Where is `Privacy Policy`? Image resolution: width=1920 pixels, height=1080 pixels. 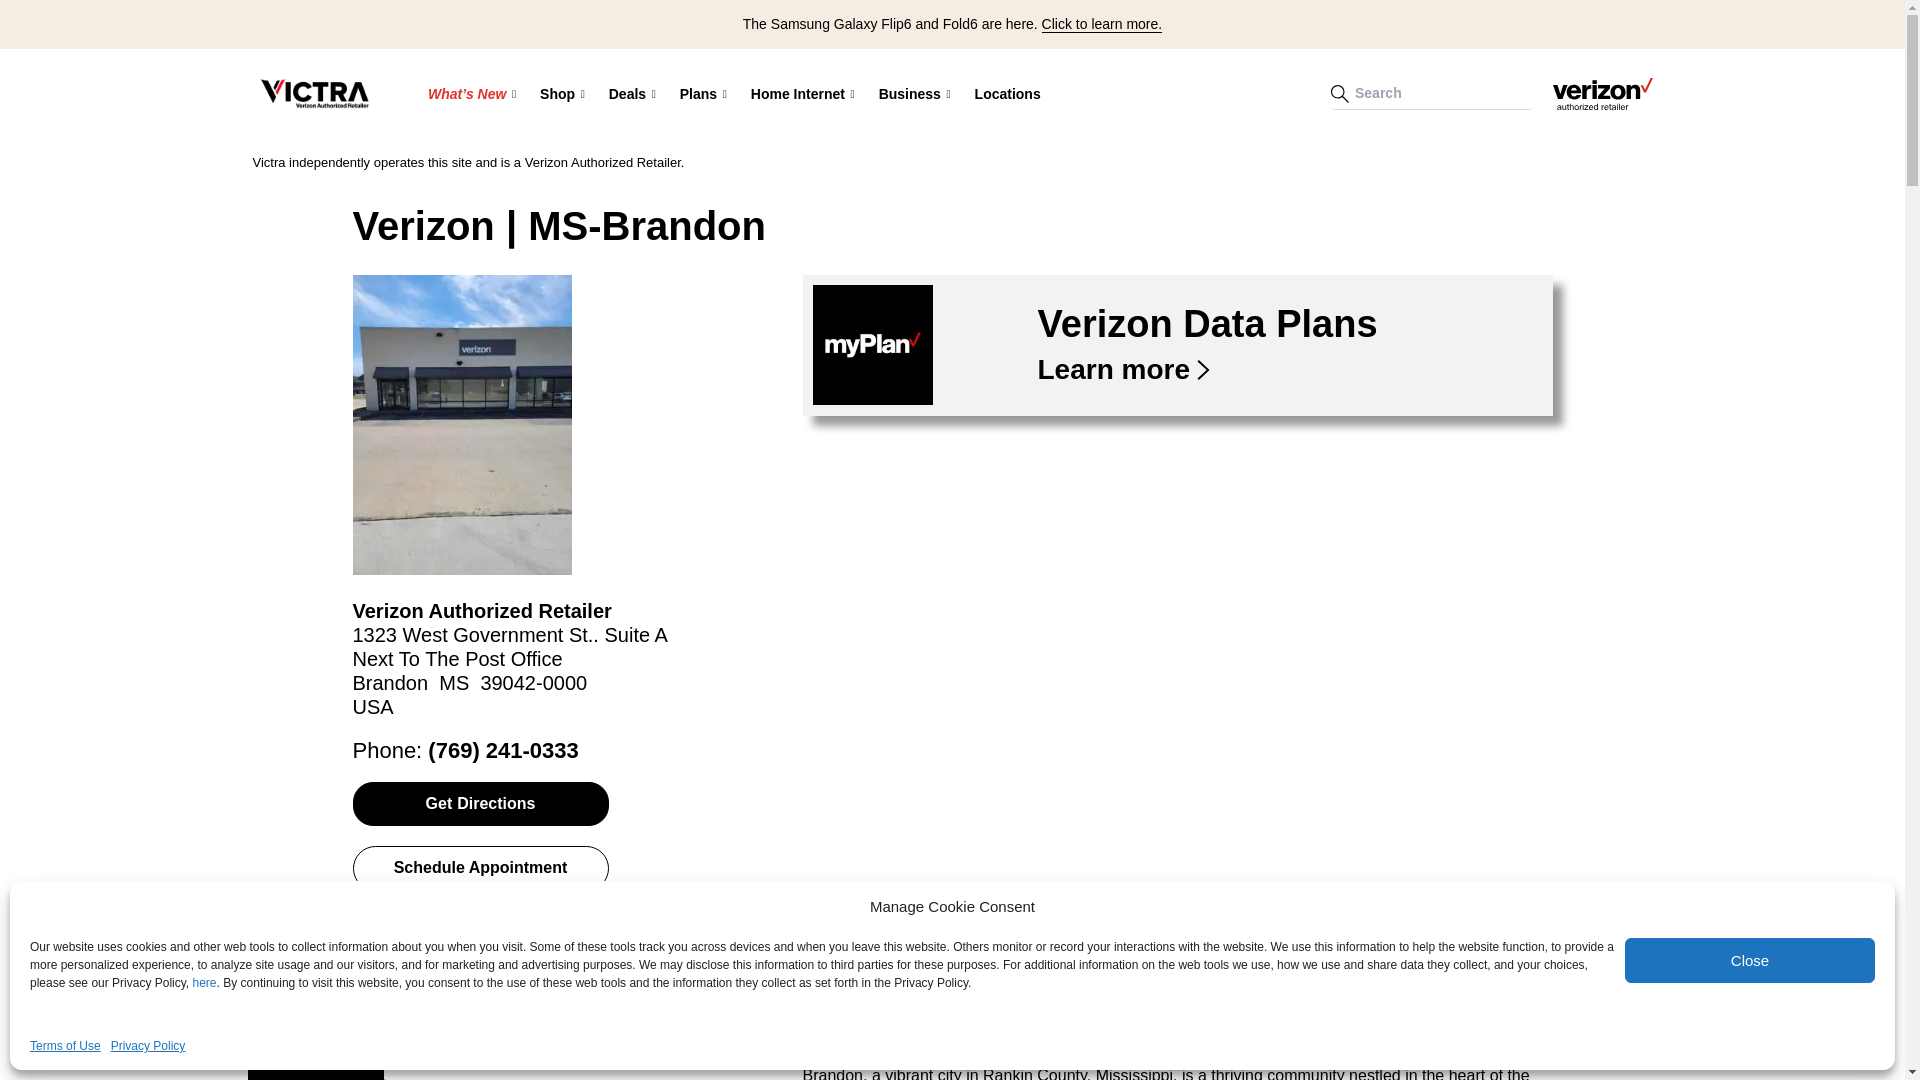
Privacy Policy is located at coordinates (148, 1046).